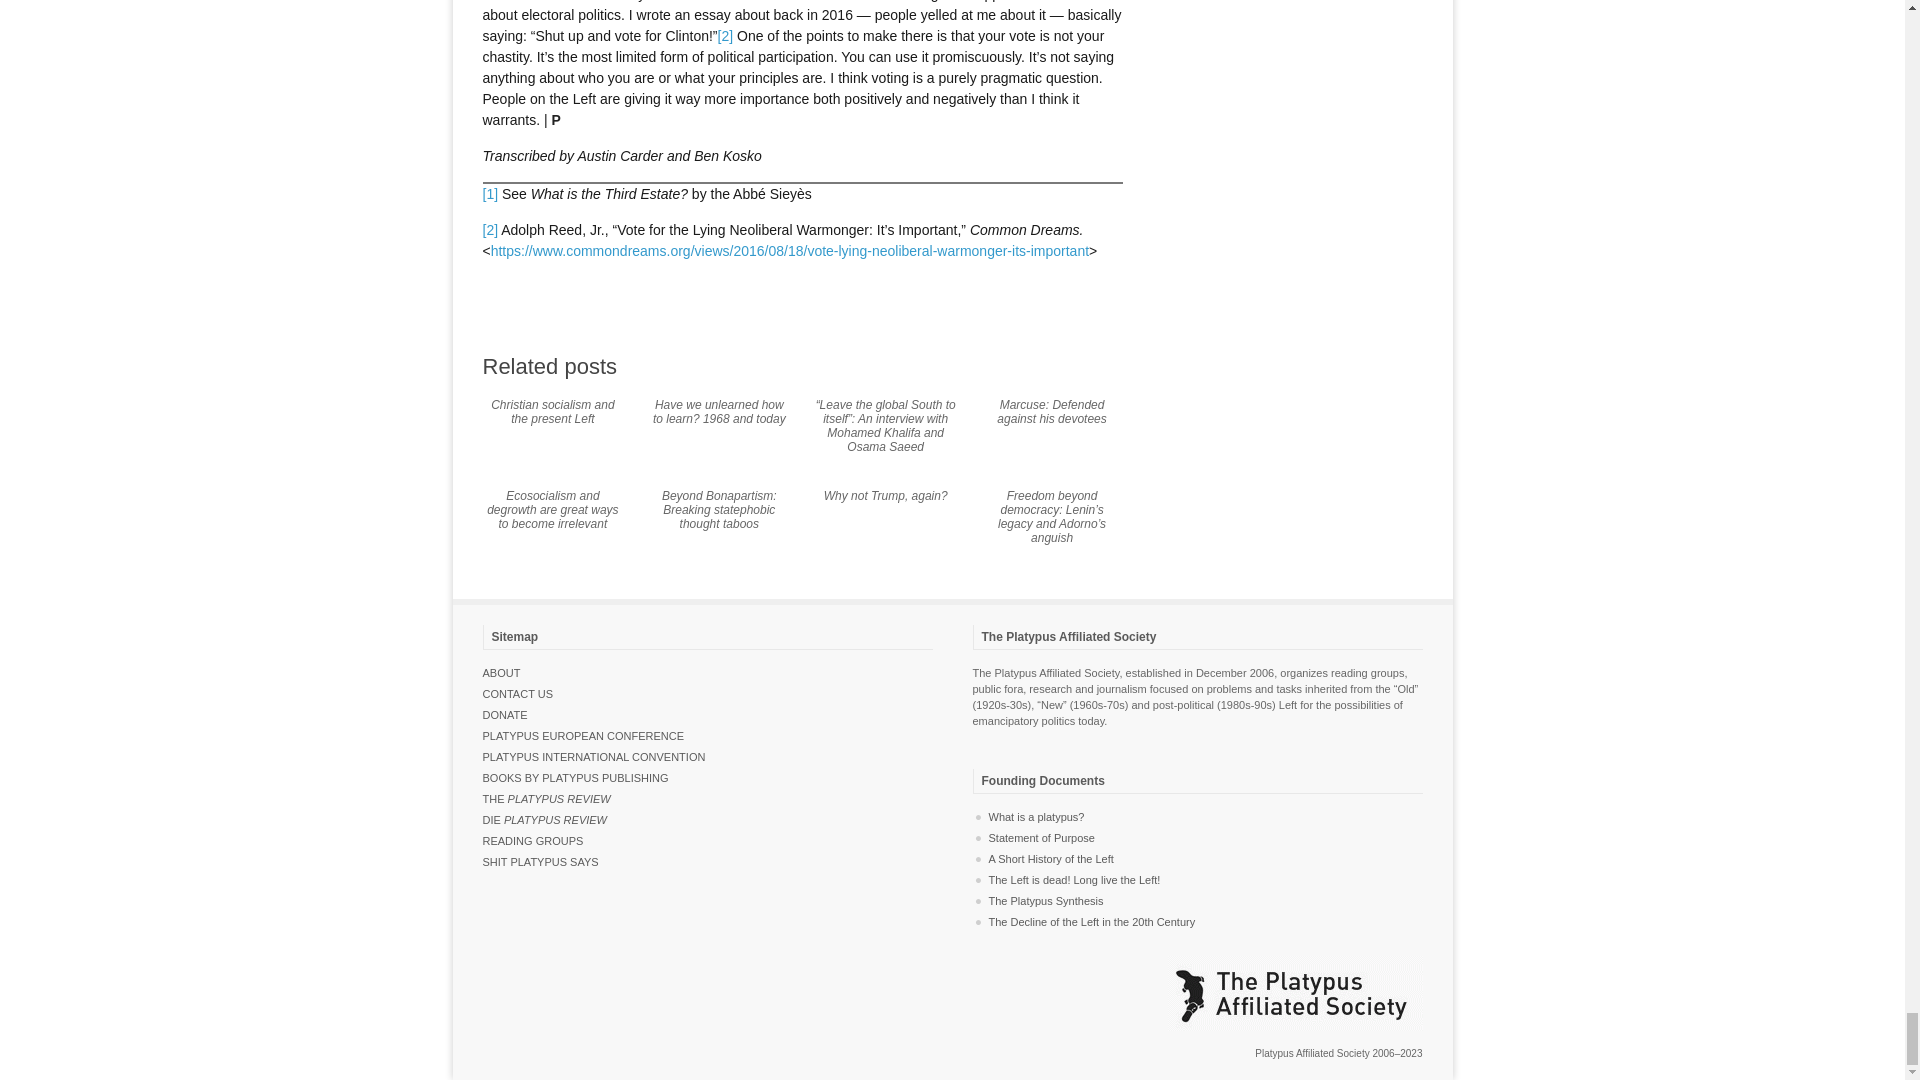 The height and width of the screenshot is (1080, 1920). I want to click on Marcuse: Defended against his devotees, so click(1050, 412).